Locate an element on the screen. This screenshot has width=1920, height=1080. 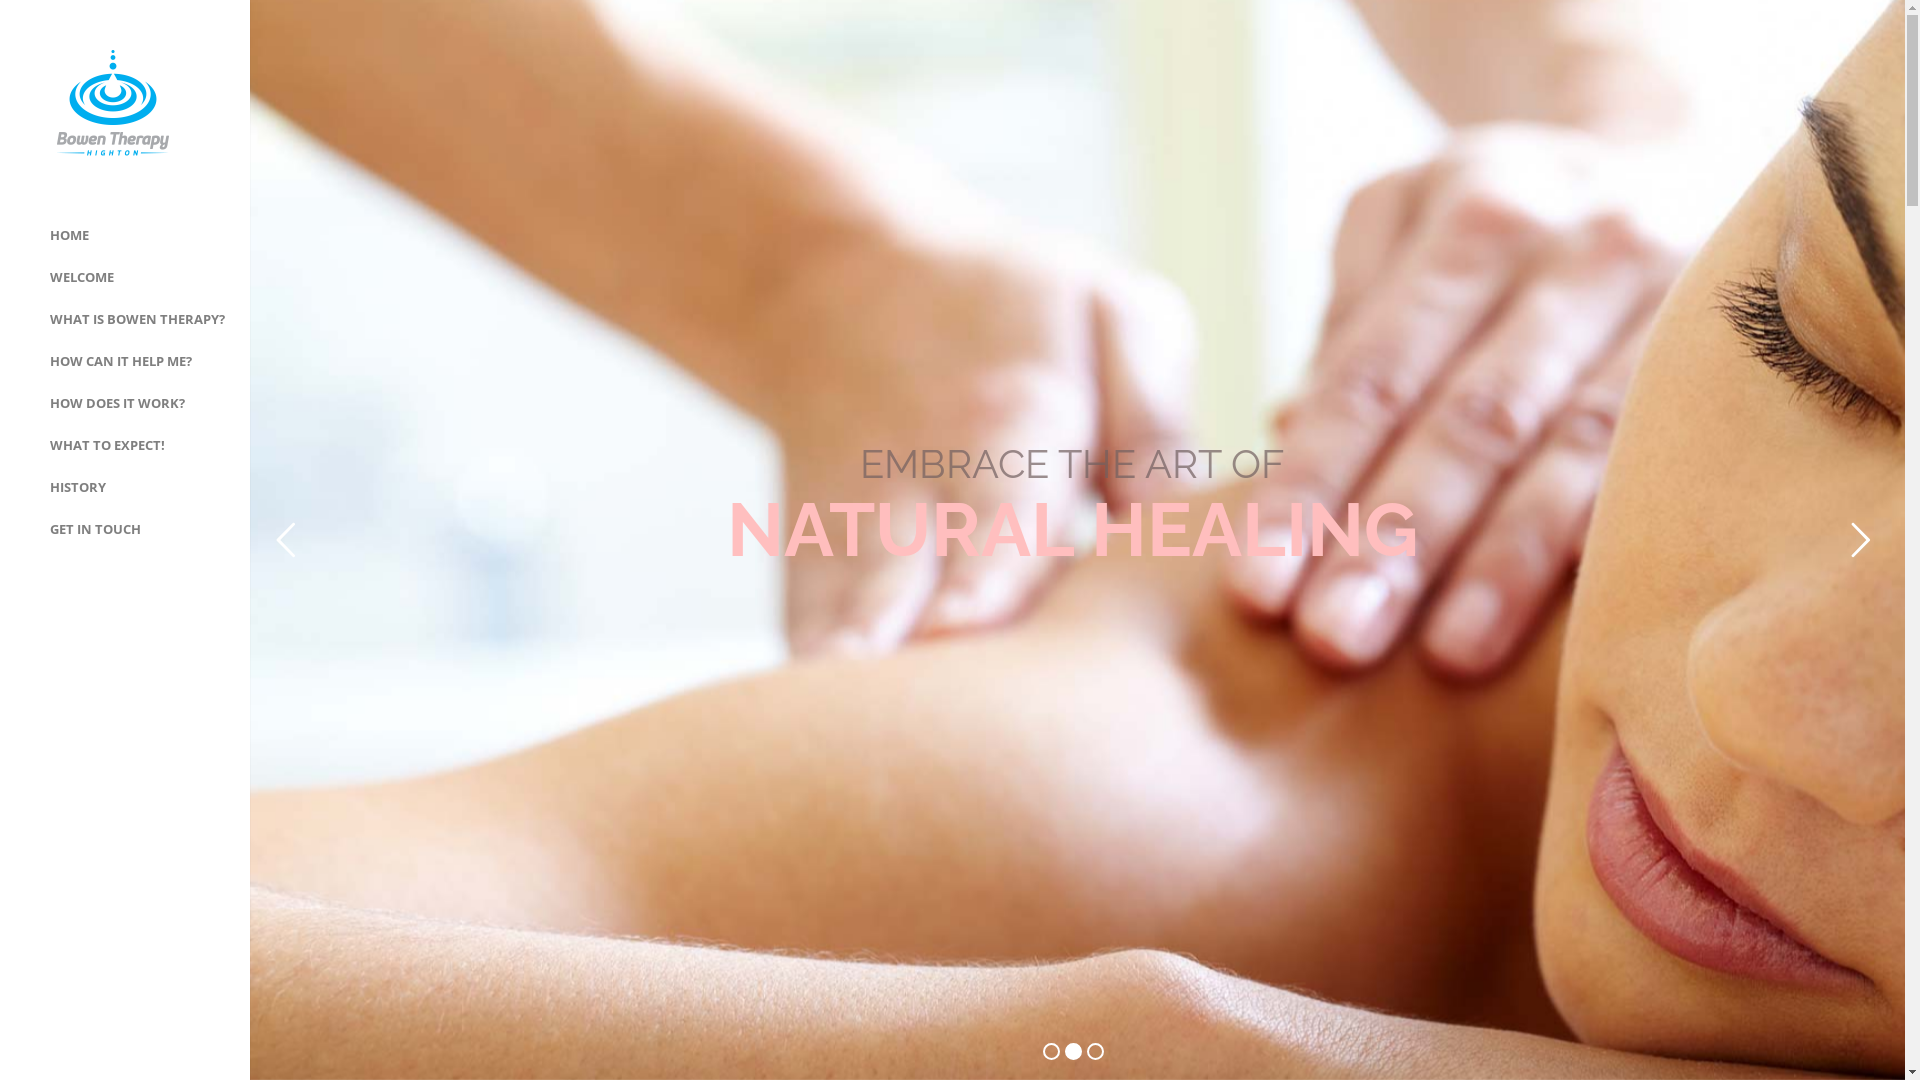
HOME is located at coordinates (70, 235).